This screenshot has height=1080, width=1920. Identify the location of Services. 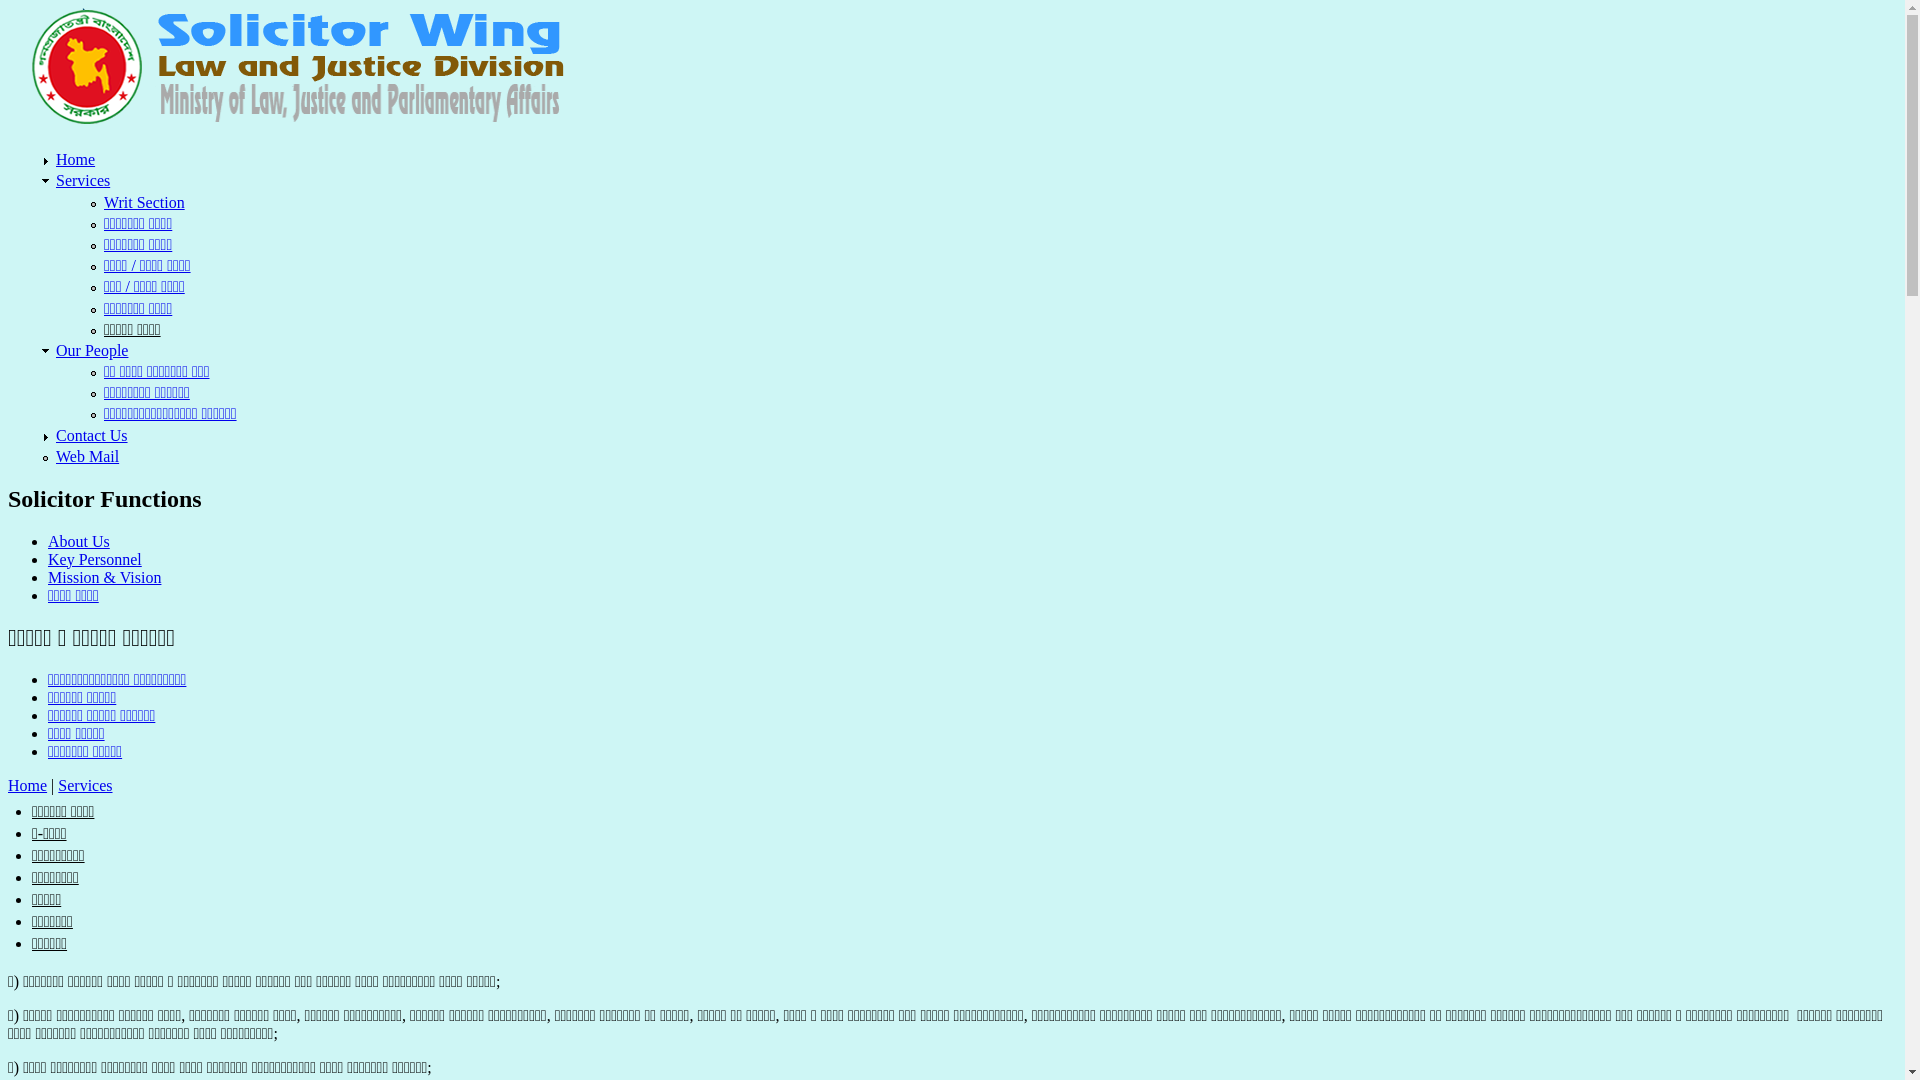
(85, 786).